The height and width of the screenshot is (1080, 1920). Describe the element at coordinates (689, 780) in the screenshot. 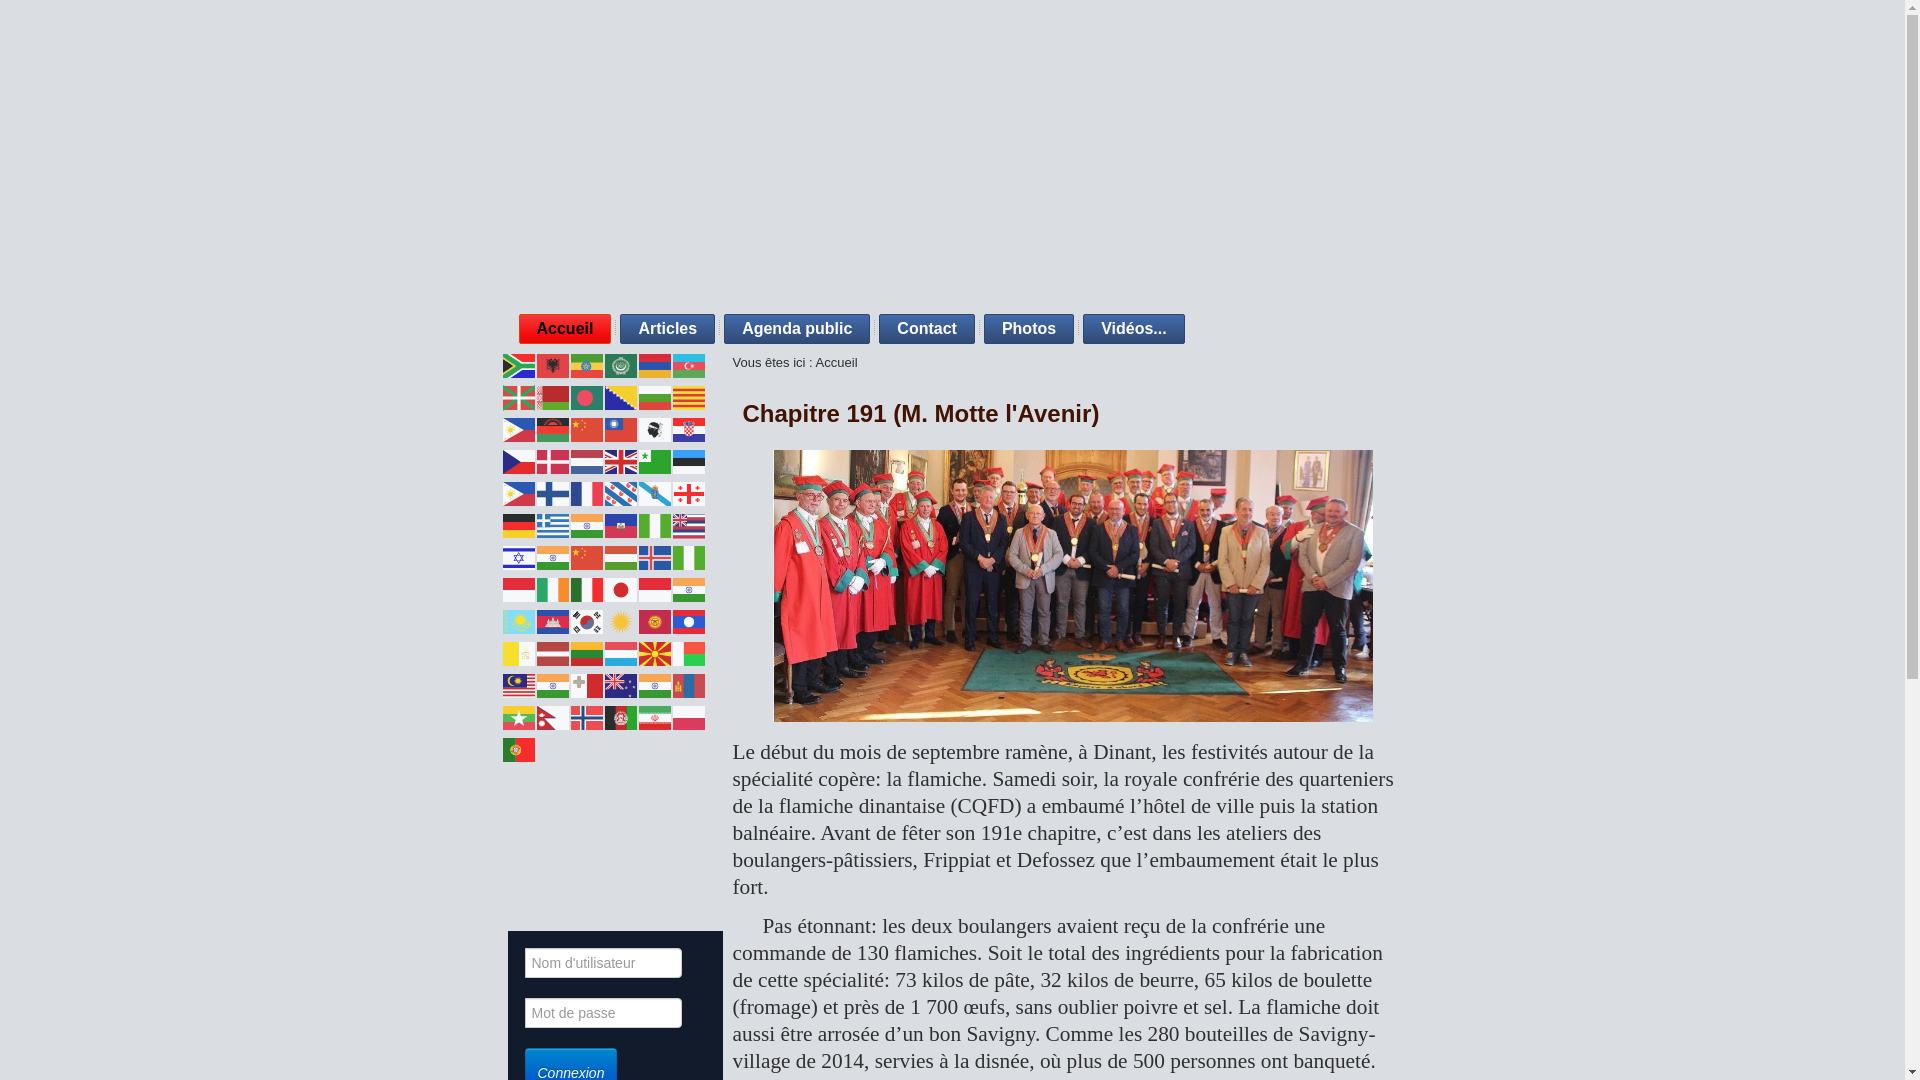

I see `Slovak` at that location.